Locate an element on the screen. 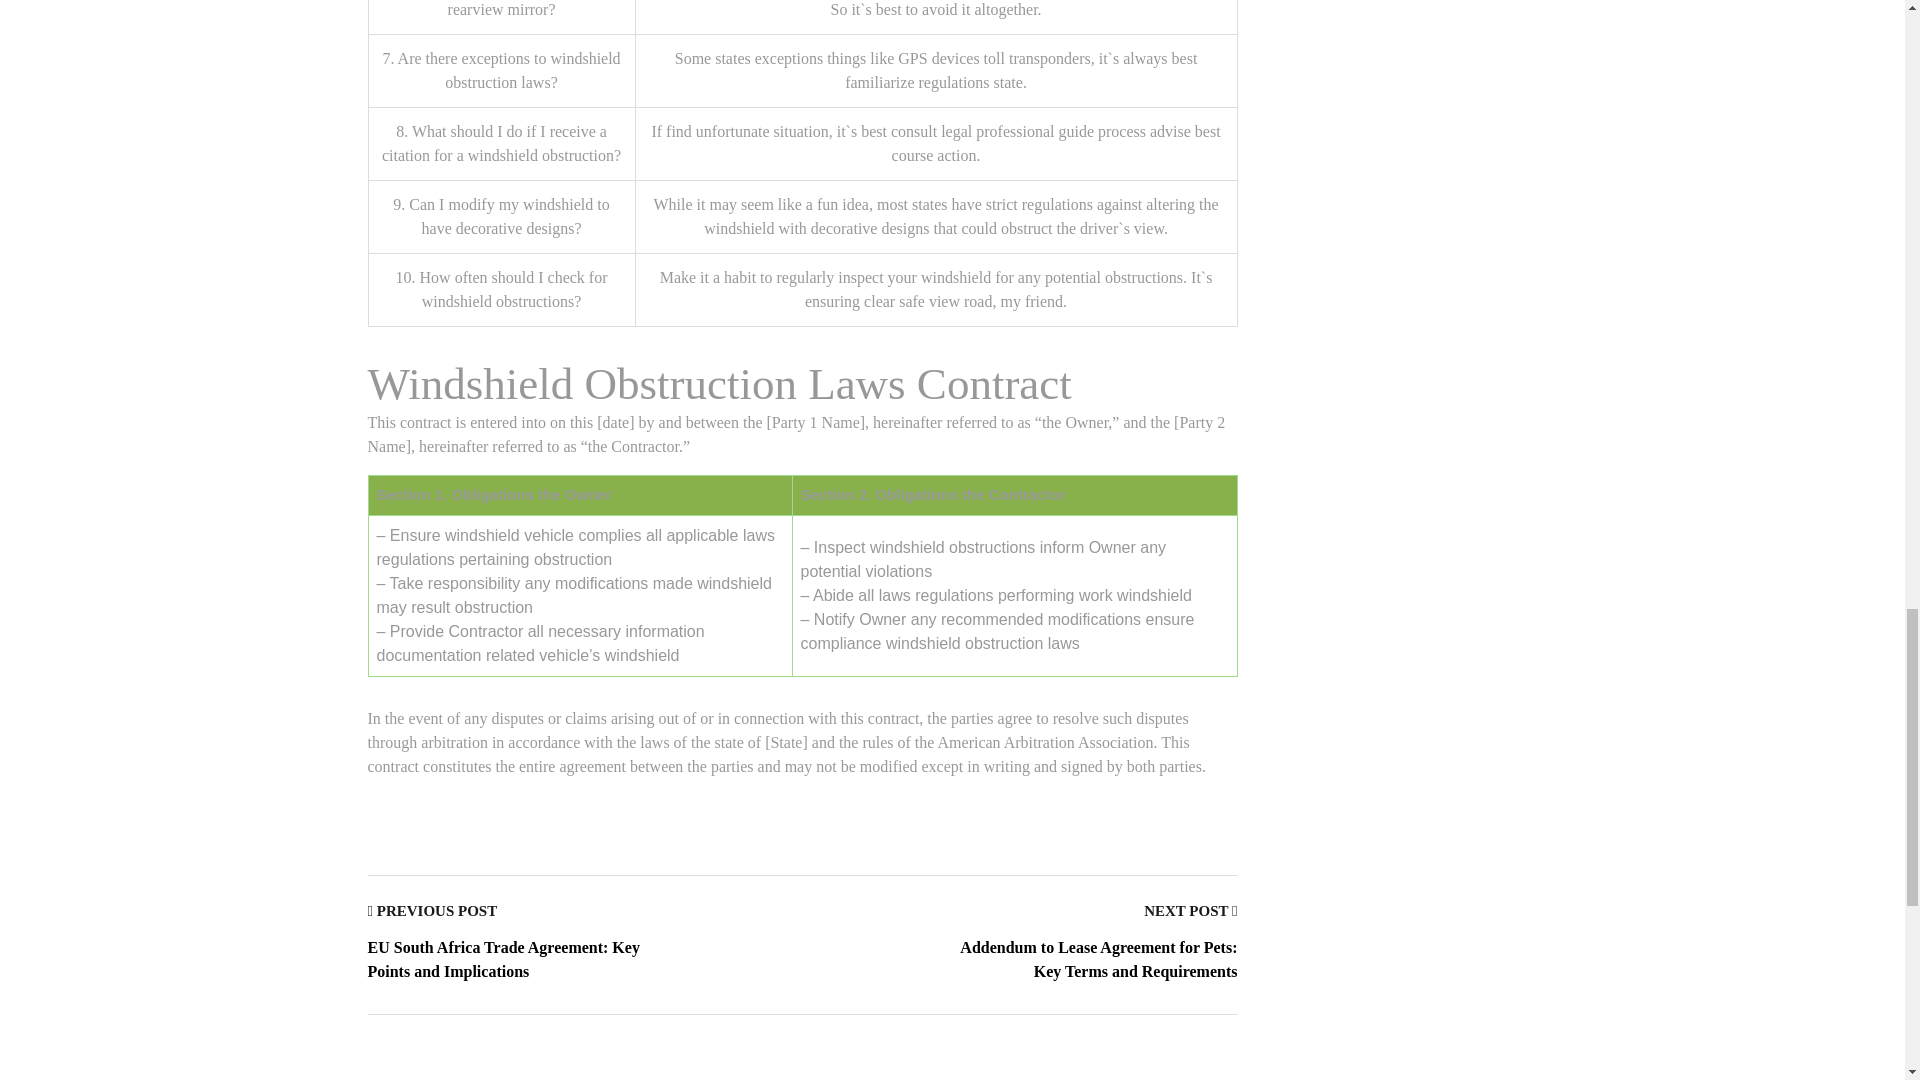 The image size is (1920, 1080). PREVIOUS POST is located at coordinates (432, 910).